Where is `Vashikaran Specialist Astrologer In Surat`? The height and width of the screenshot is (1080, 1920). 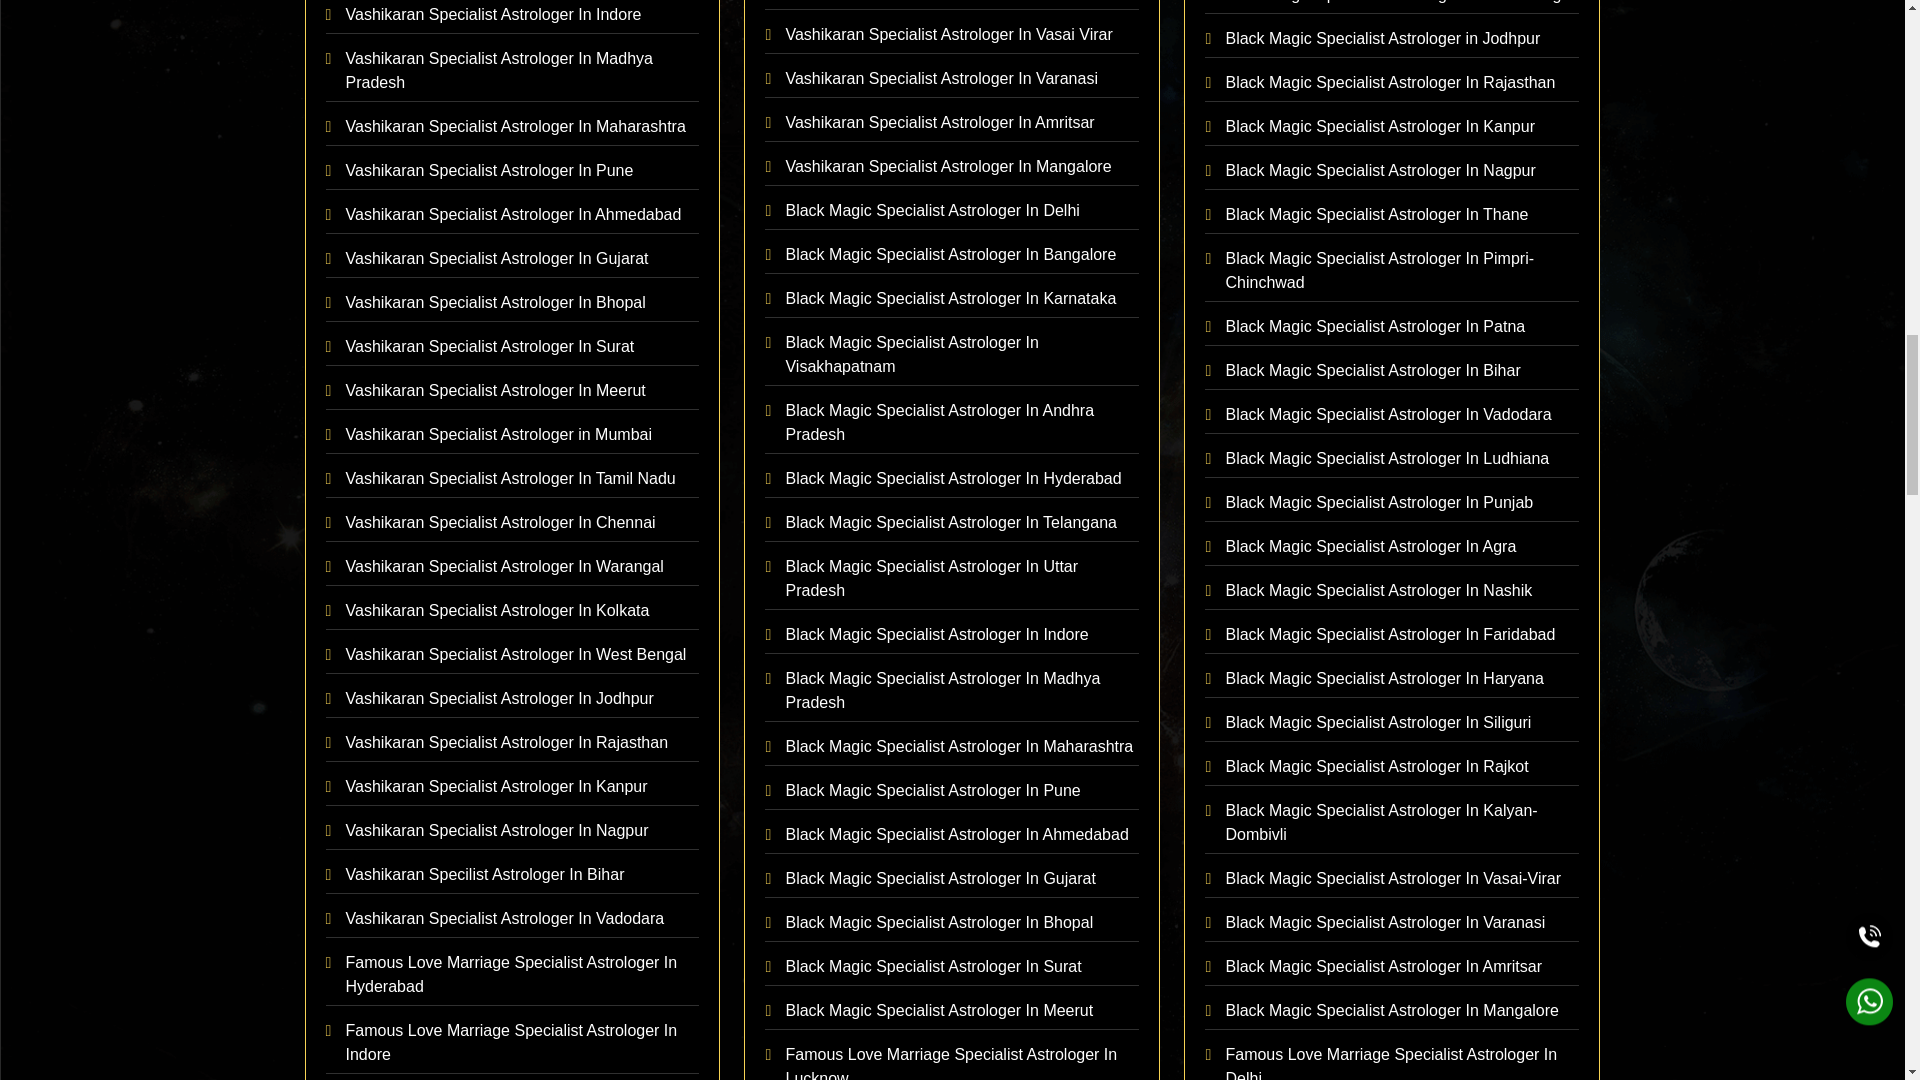
Vashikaran Specialist Astrologer In Surat is located at coordinates (513, 348).